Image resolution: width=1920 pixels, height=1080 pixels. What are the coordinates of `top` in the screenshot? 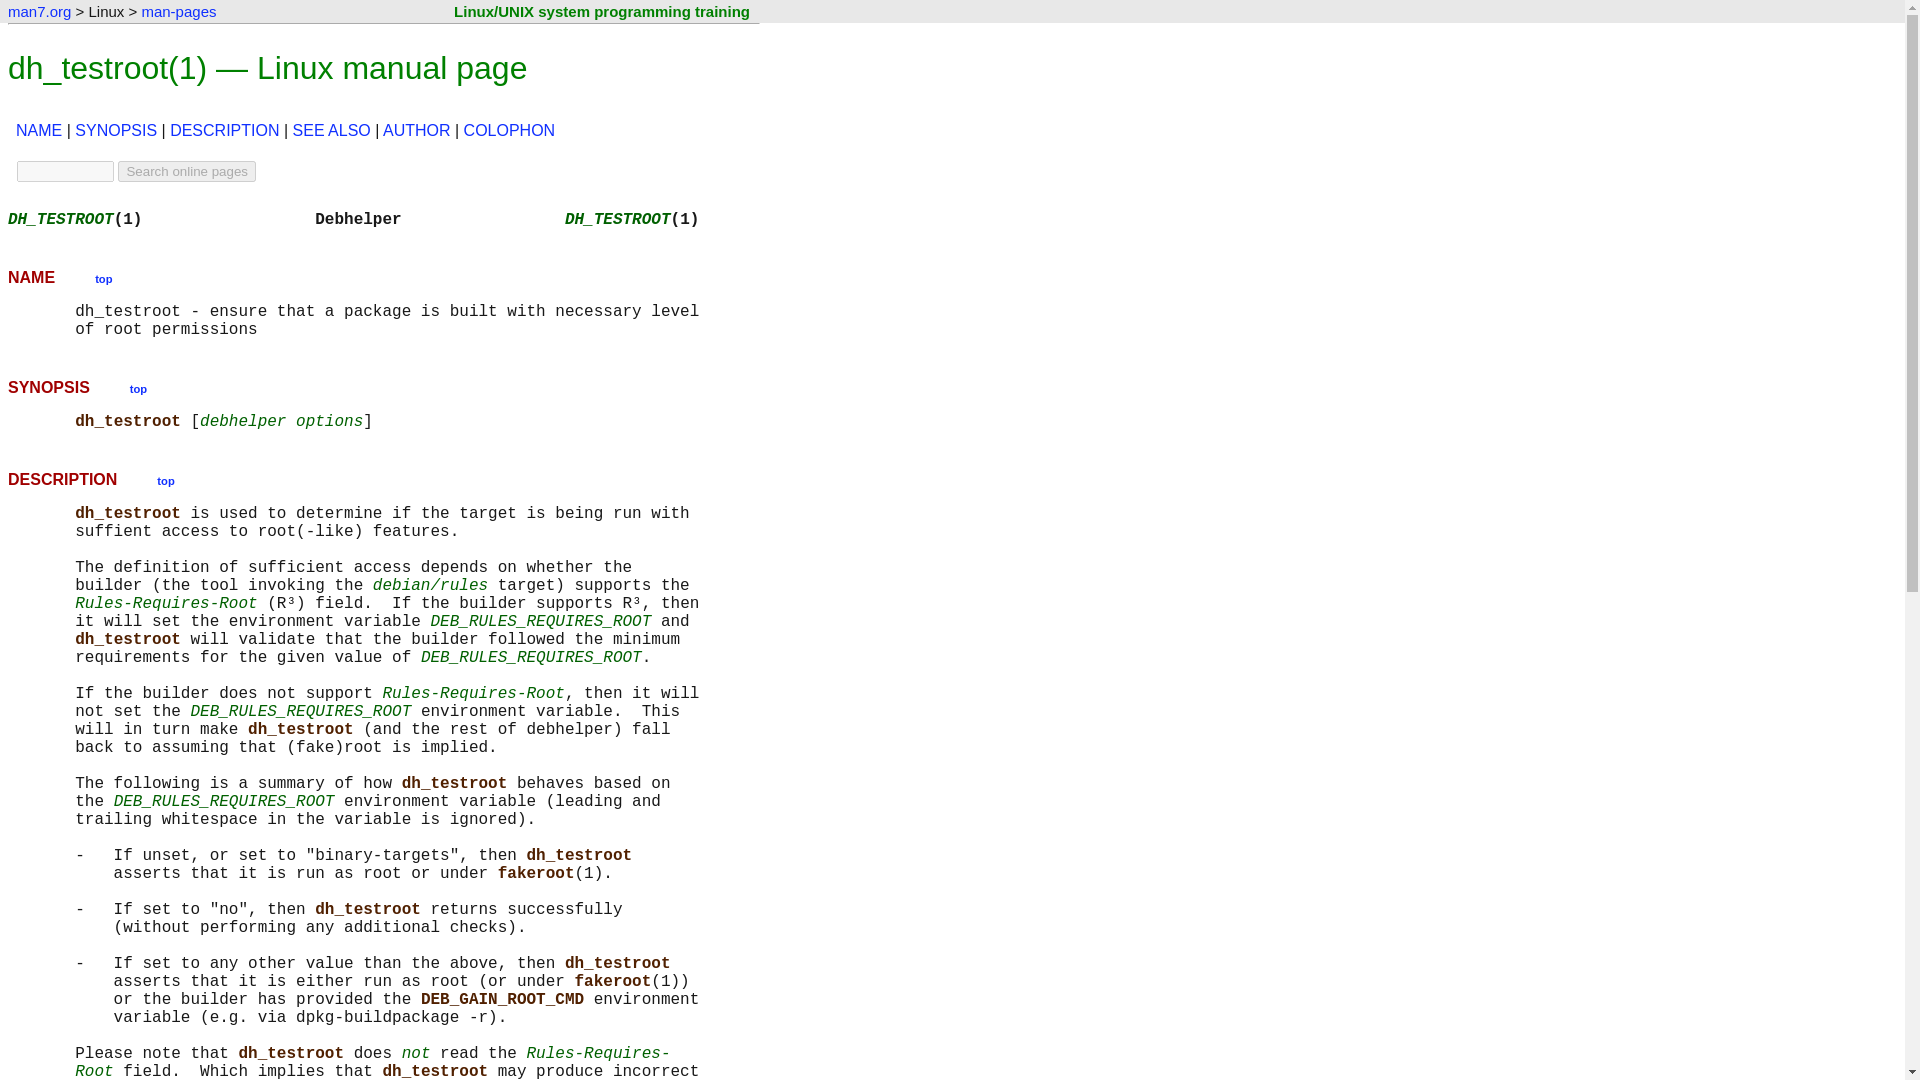 It's located at (138, 388).